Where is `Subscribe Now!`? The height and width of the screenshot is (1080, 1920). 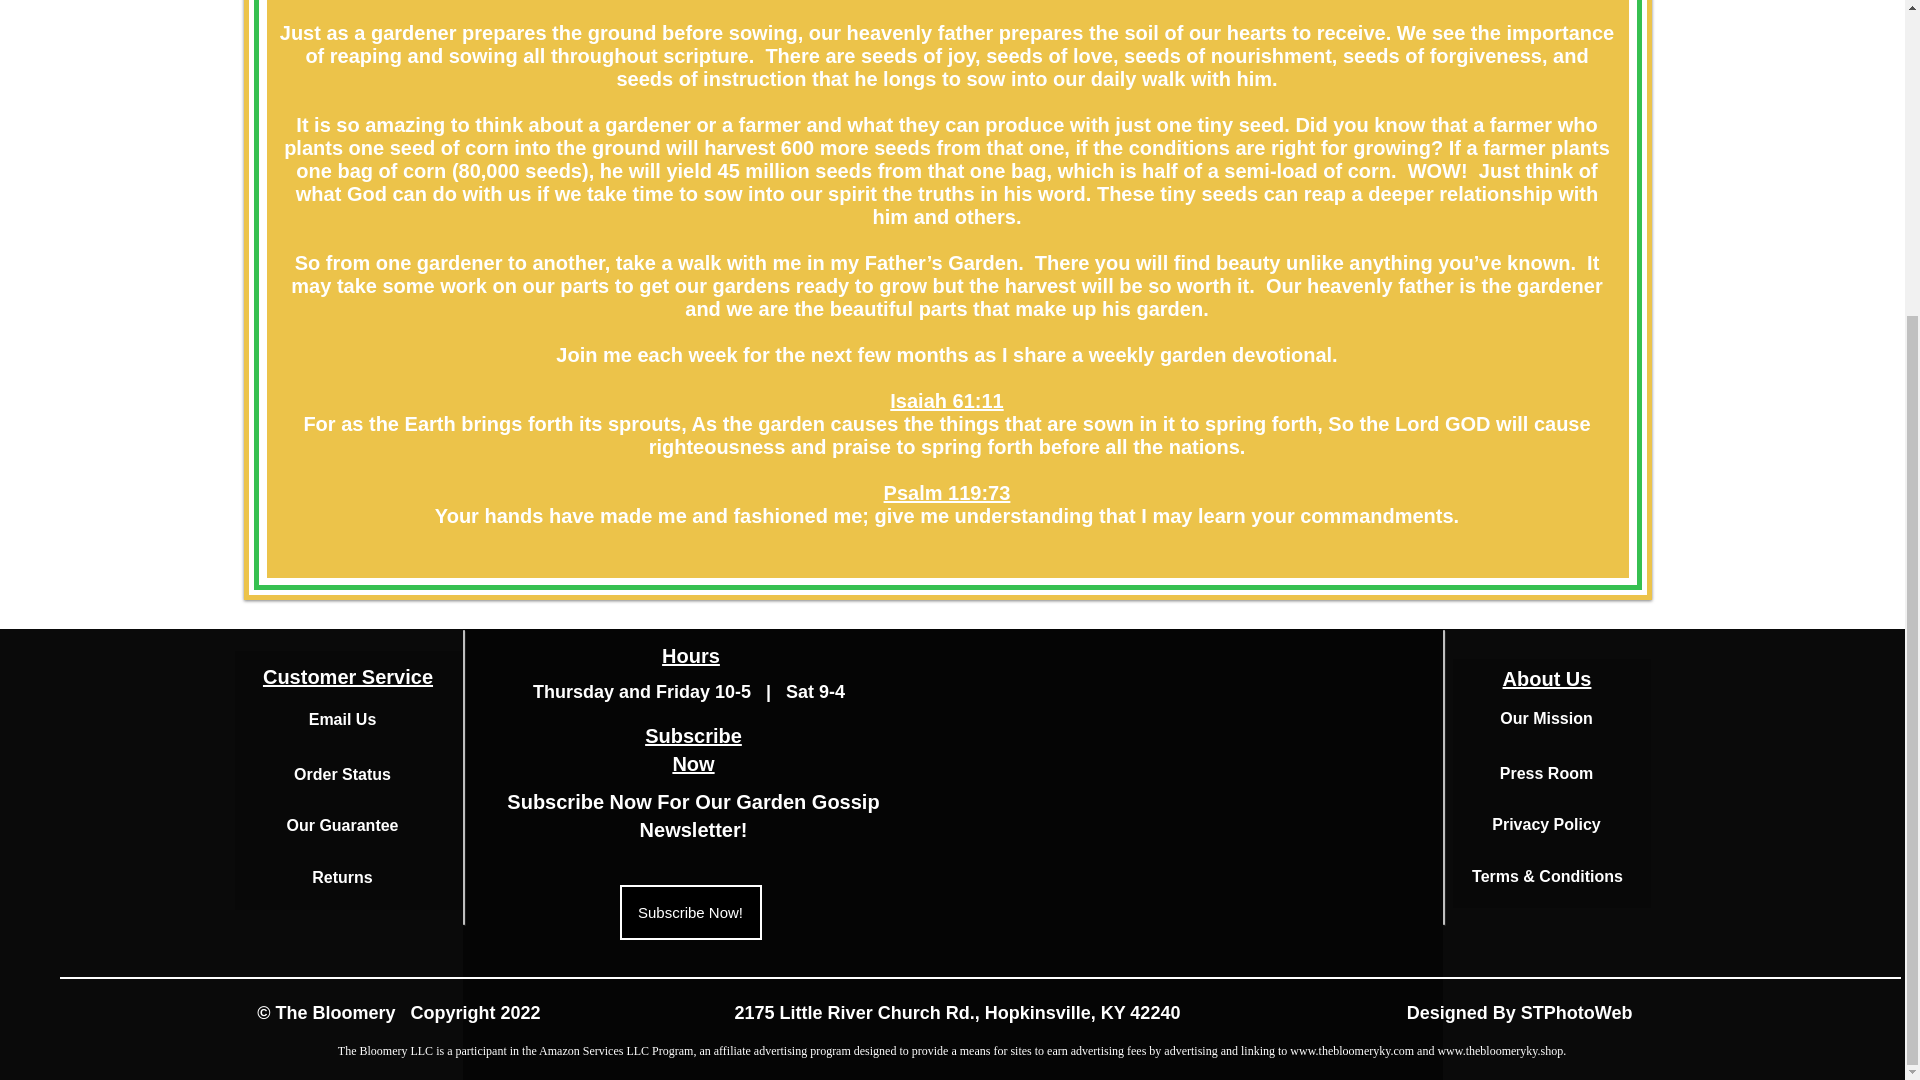
Subscribe Now! is located at coordinates (691, 912).